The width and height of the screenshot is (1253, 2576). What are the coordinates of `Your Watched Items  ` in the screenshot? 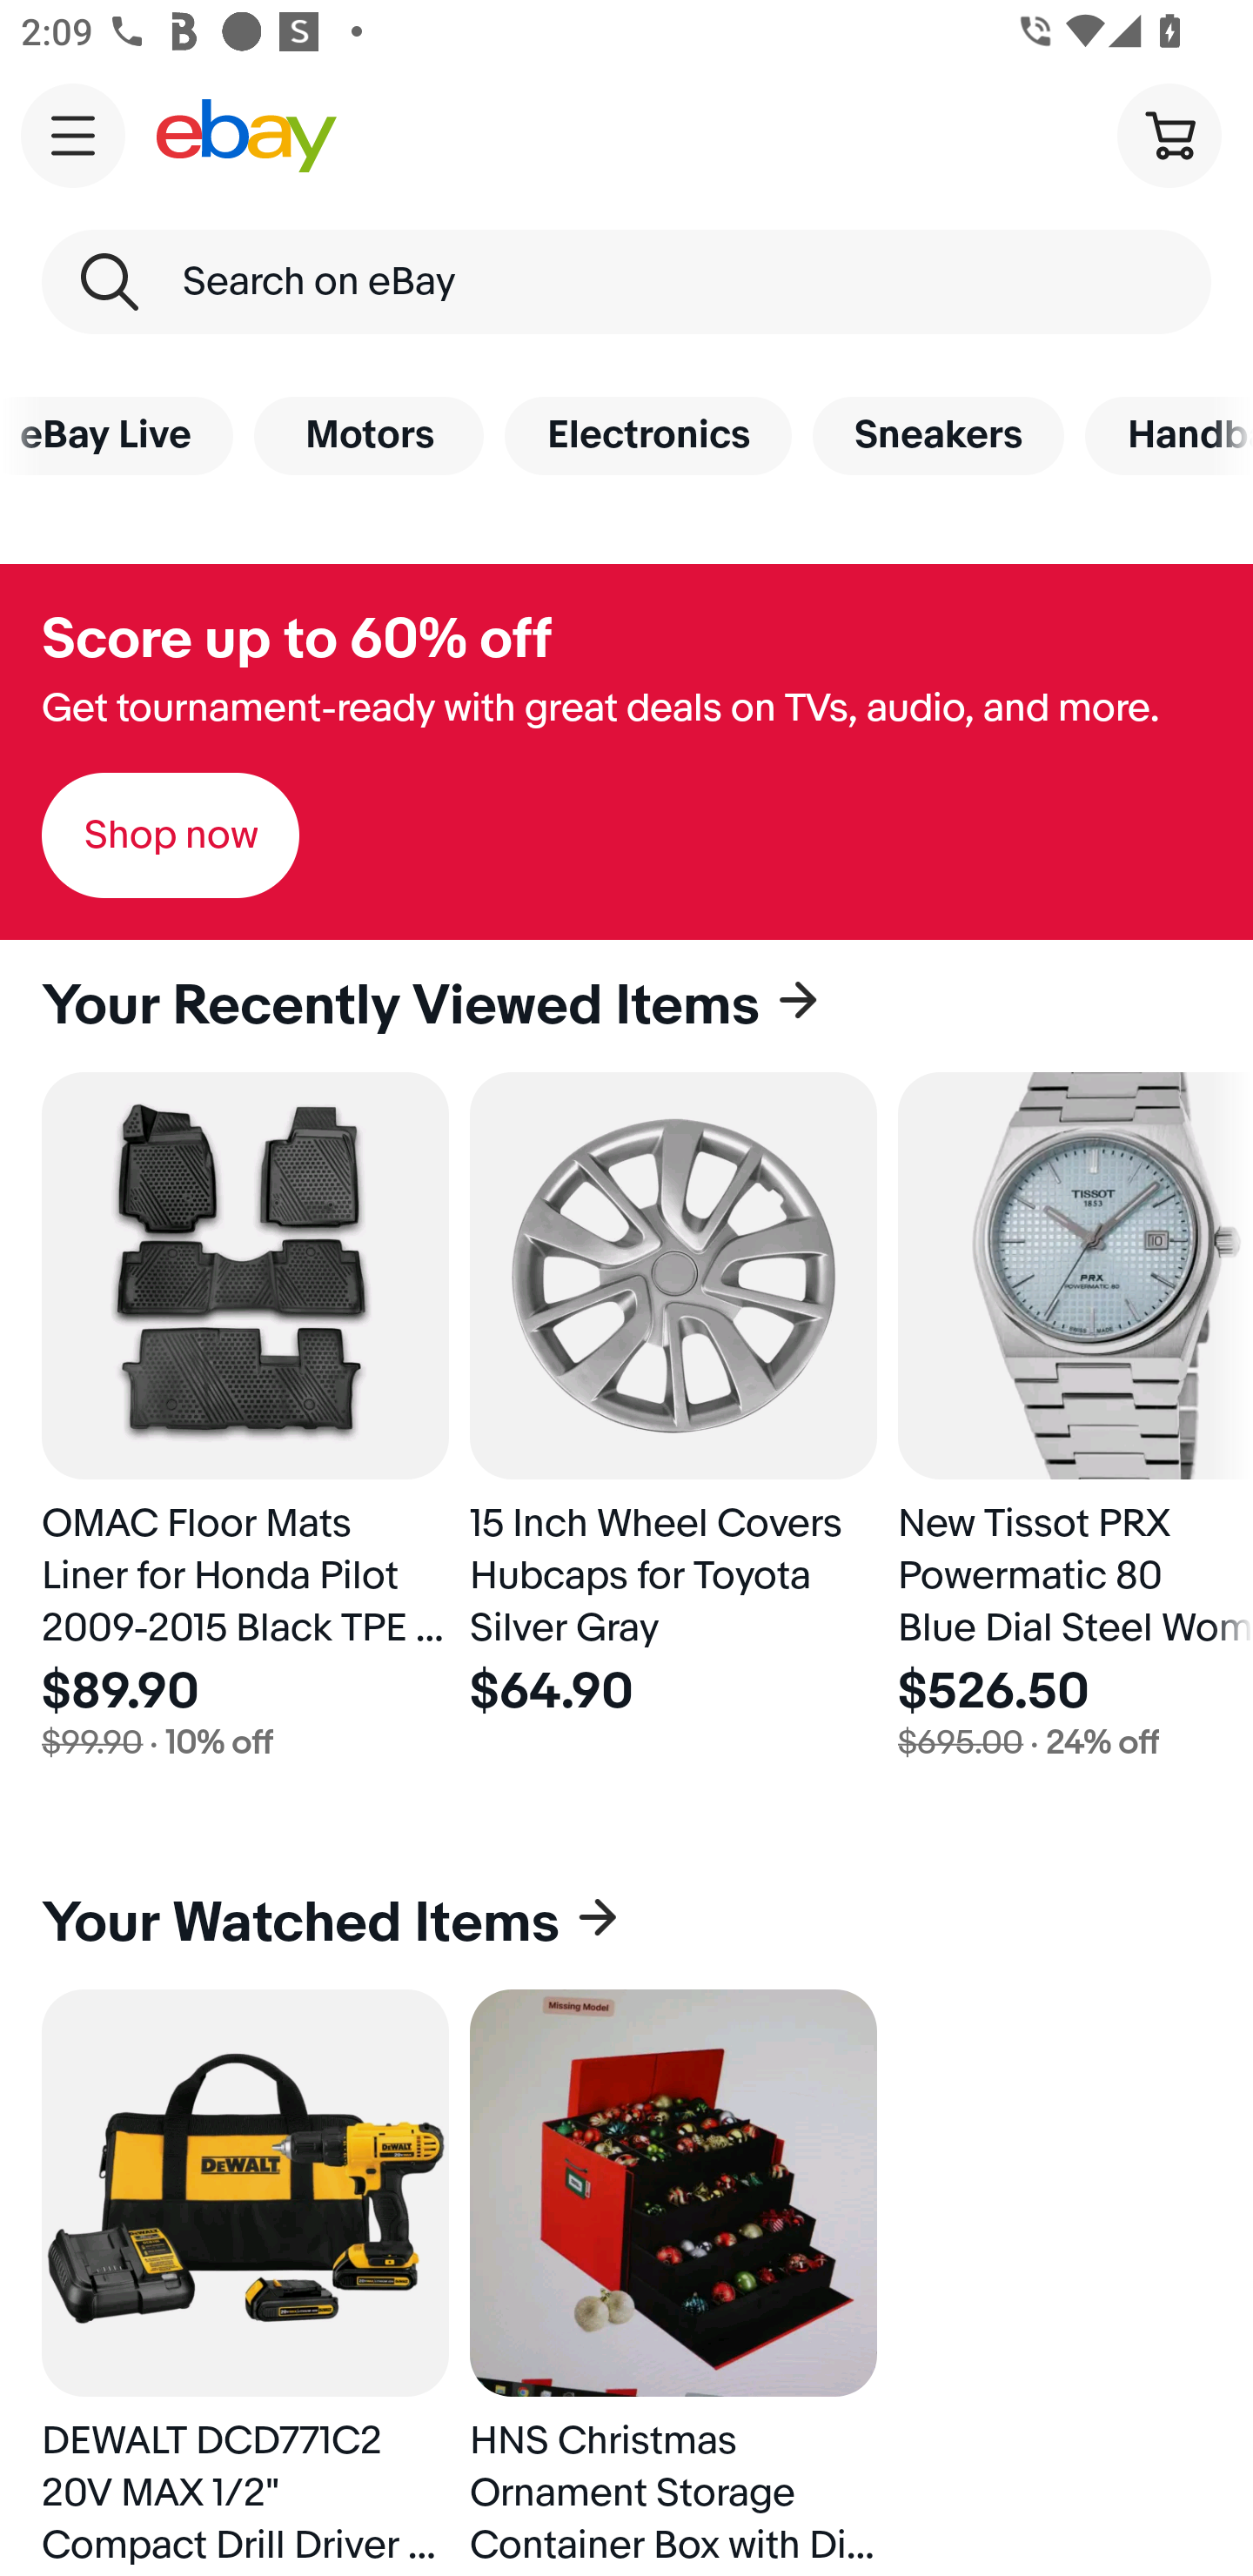 It's located at (626, 1923).